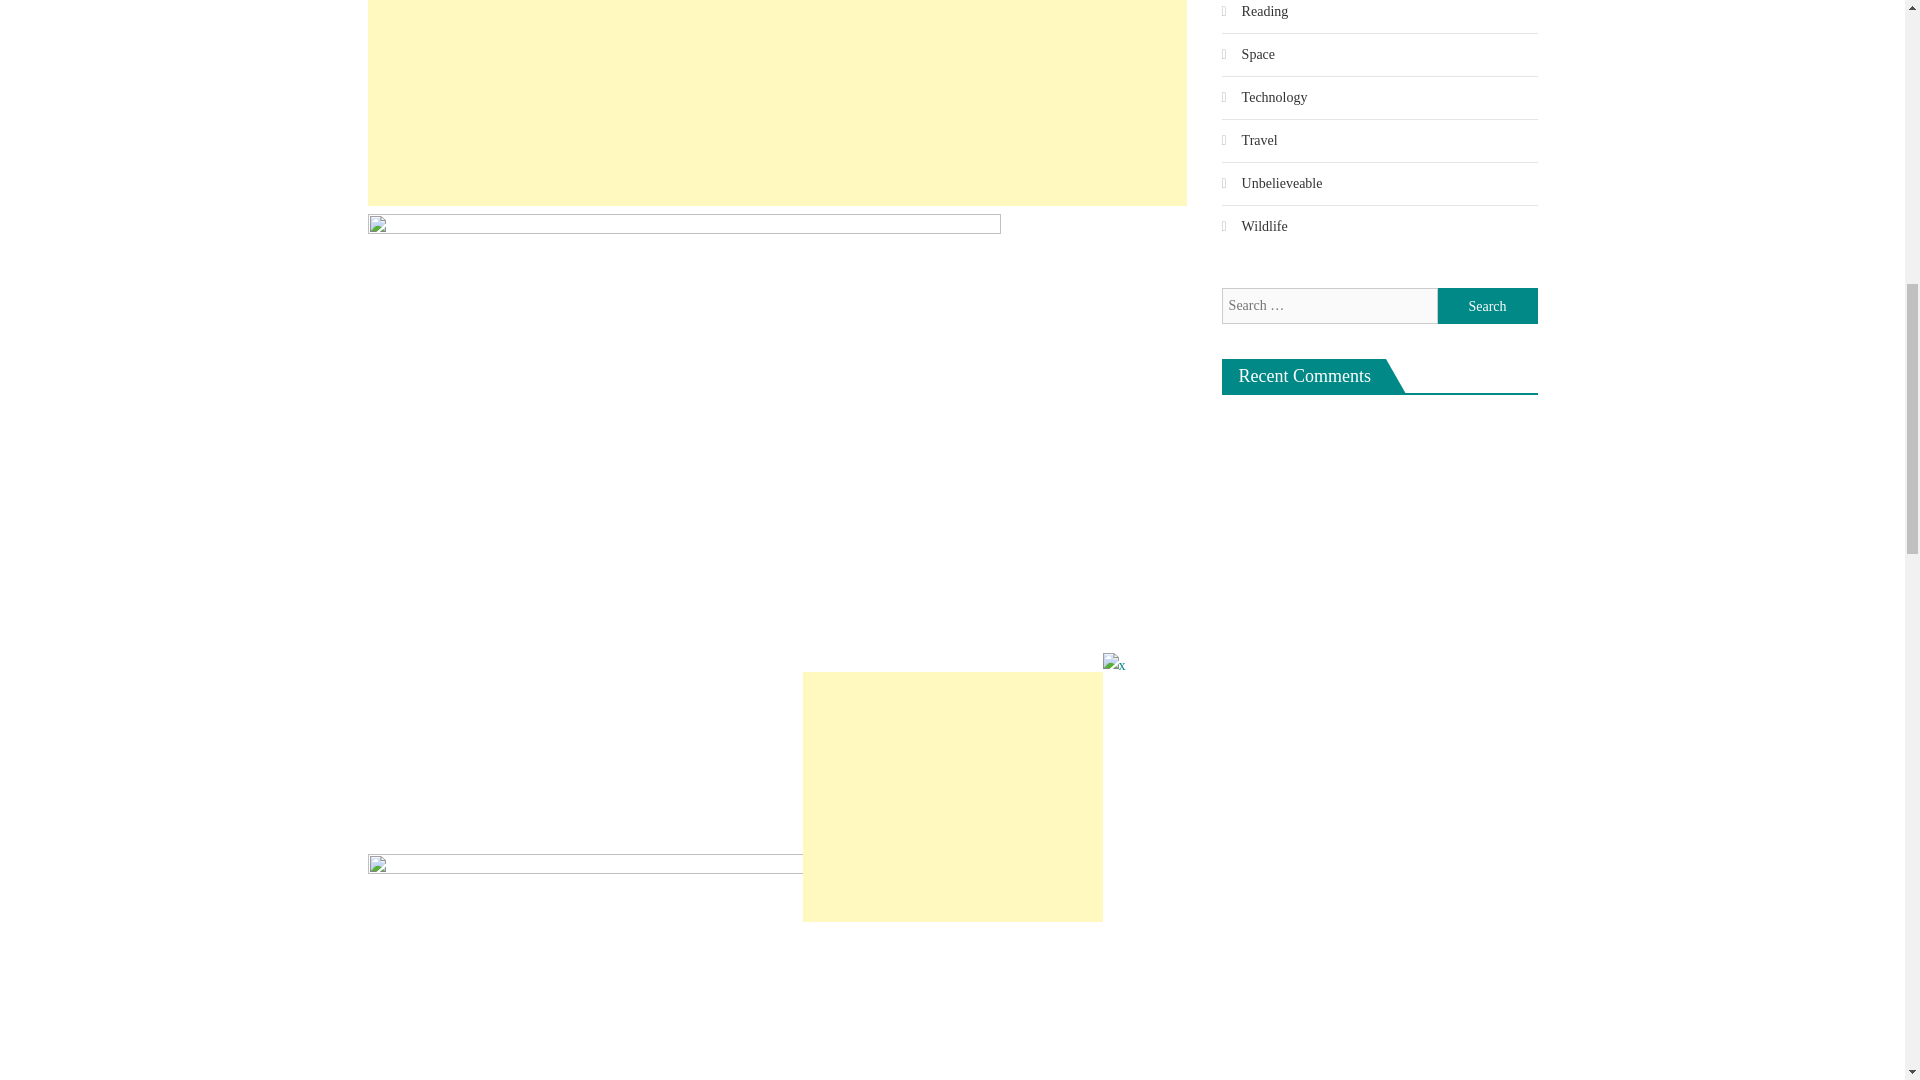 Image resolution: width=1920 pixels, height=1080 pixels. Describe the element at coordinates (777, 103) in the screenshot. I see `Advertisement` at that location.